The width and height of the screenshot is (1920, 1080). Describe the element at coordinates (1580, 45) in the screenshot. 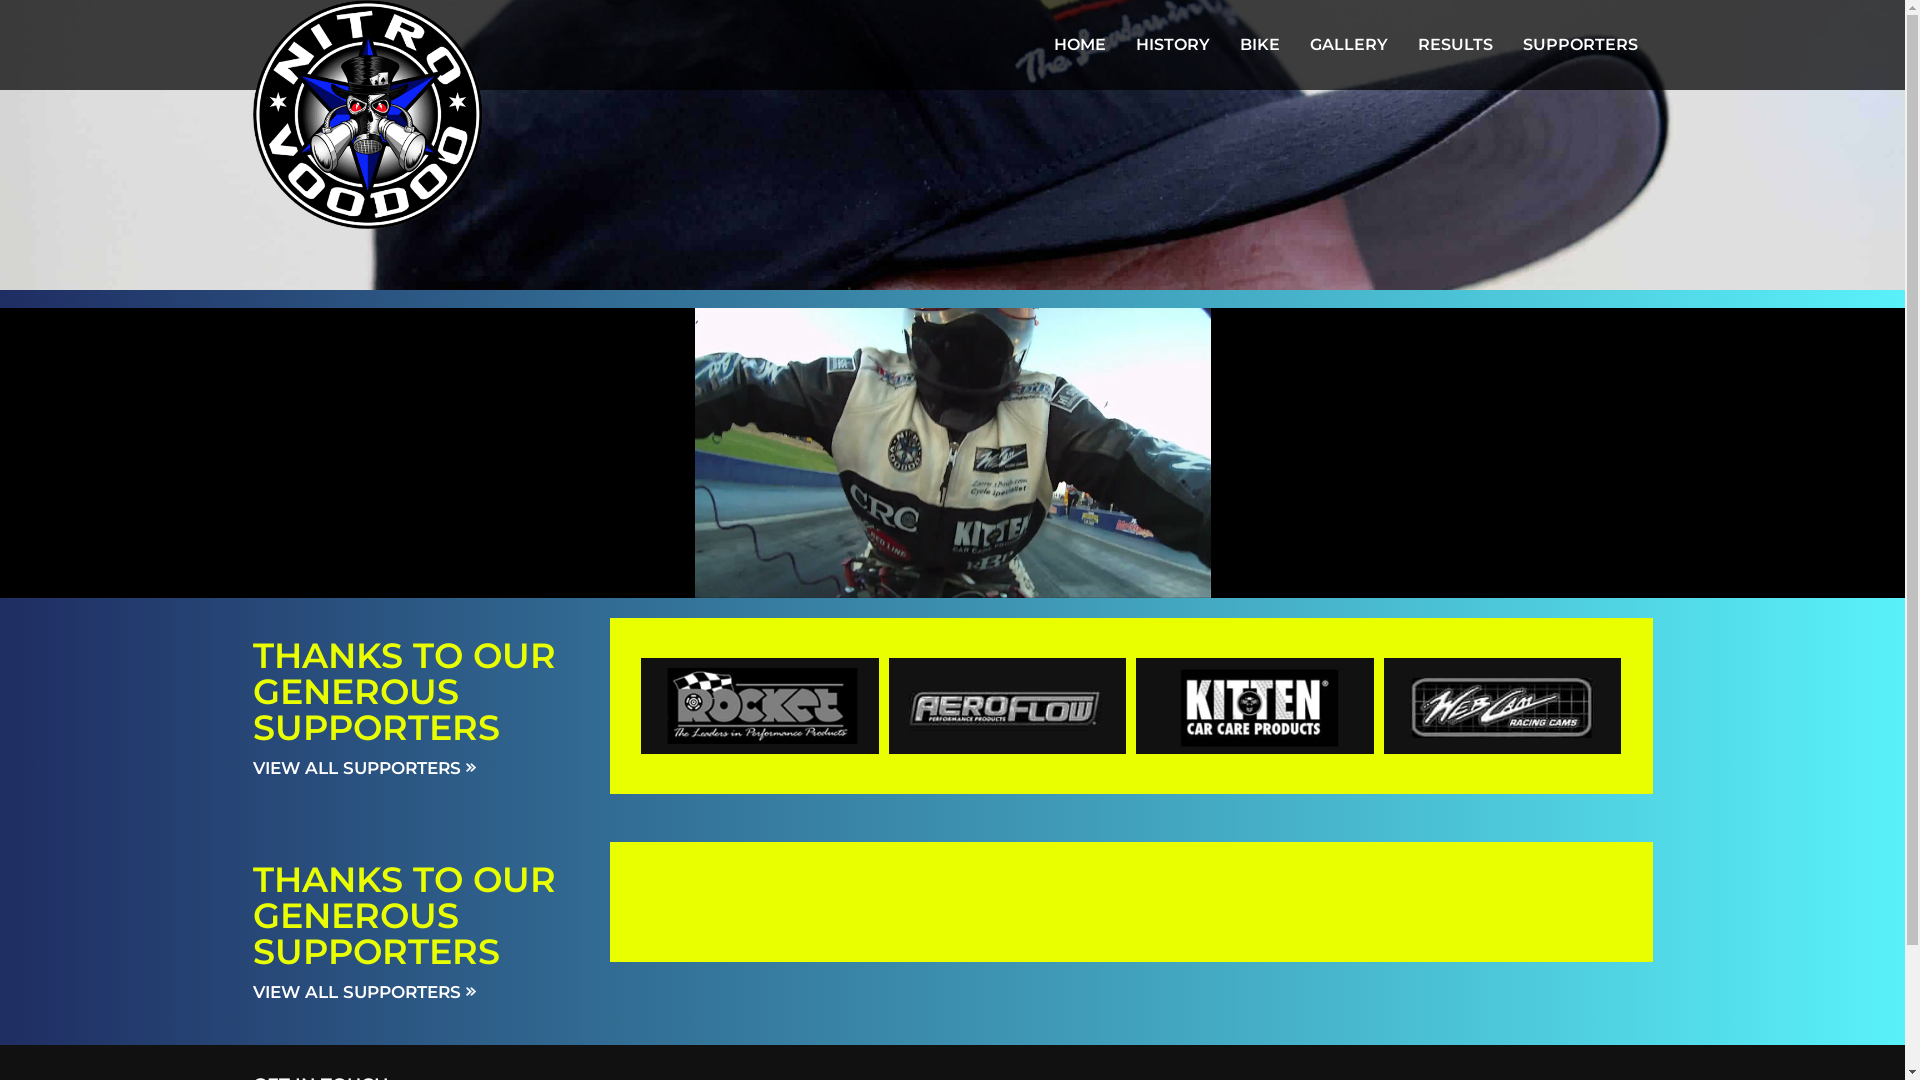

I see `SUPPORTERS` at that location.